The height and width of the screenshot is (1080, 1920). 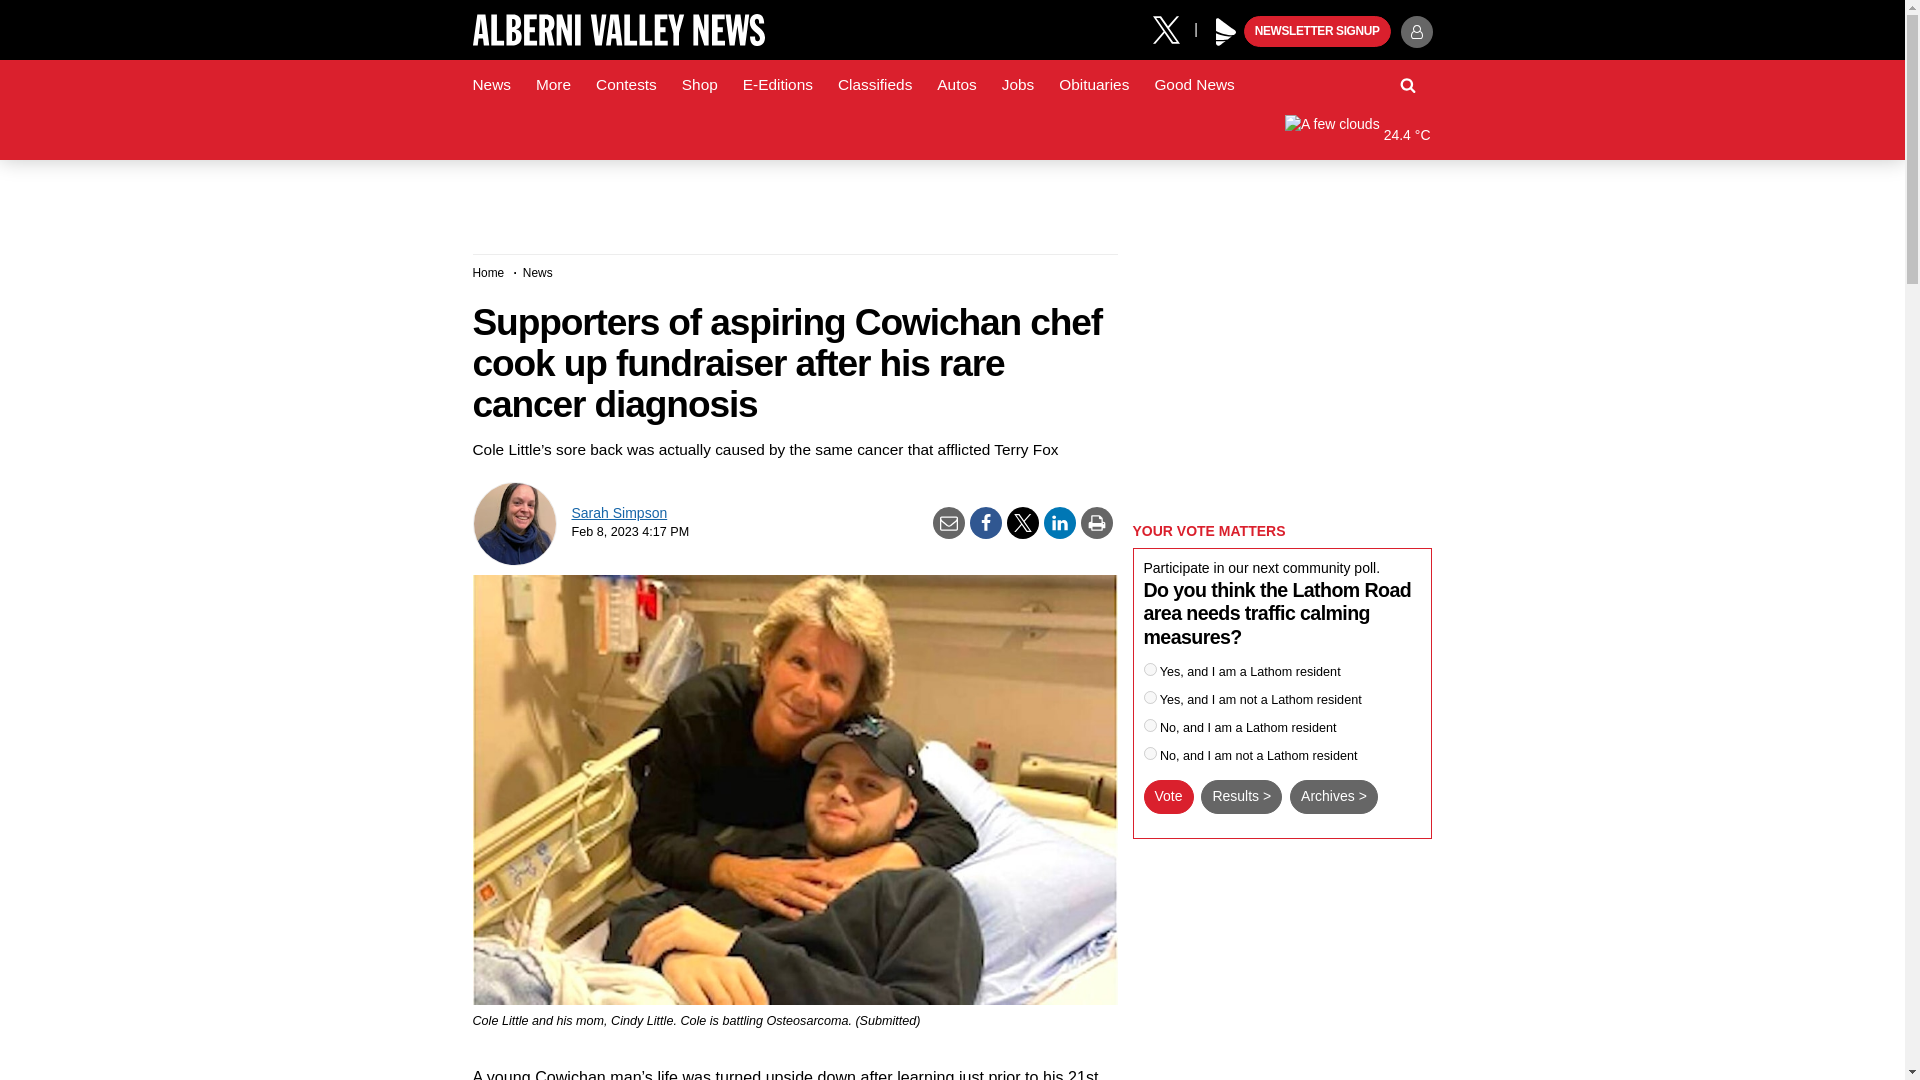 What do you see at coordinates (1226, 32) in the screenshot?
I see `Black Press Media` at bounding box center [1226, 32].